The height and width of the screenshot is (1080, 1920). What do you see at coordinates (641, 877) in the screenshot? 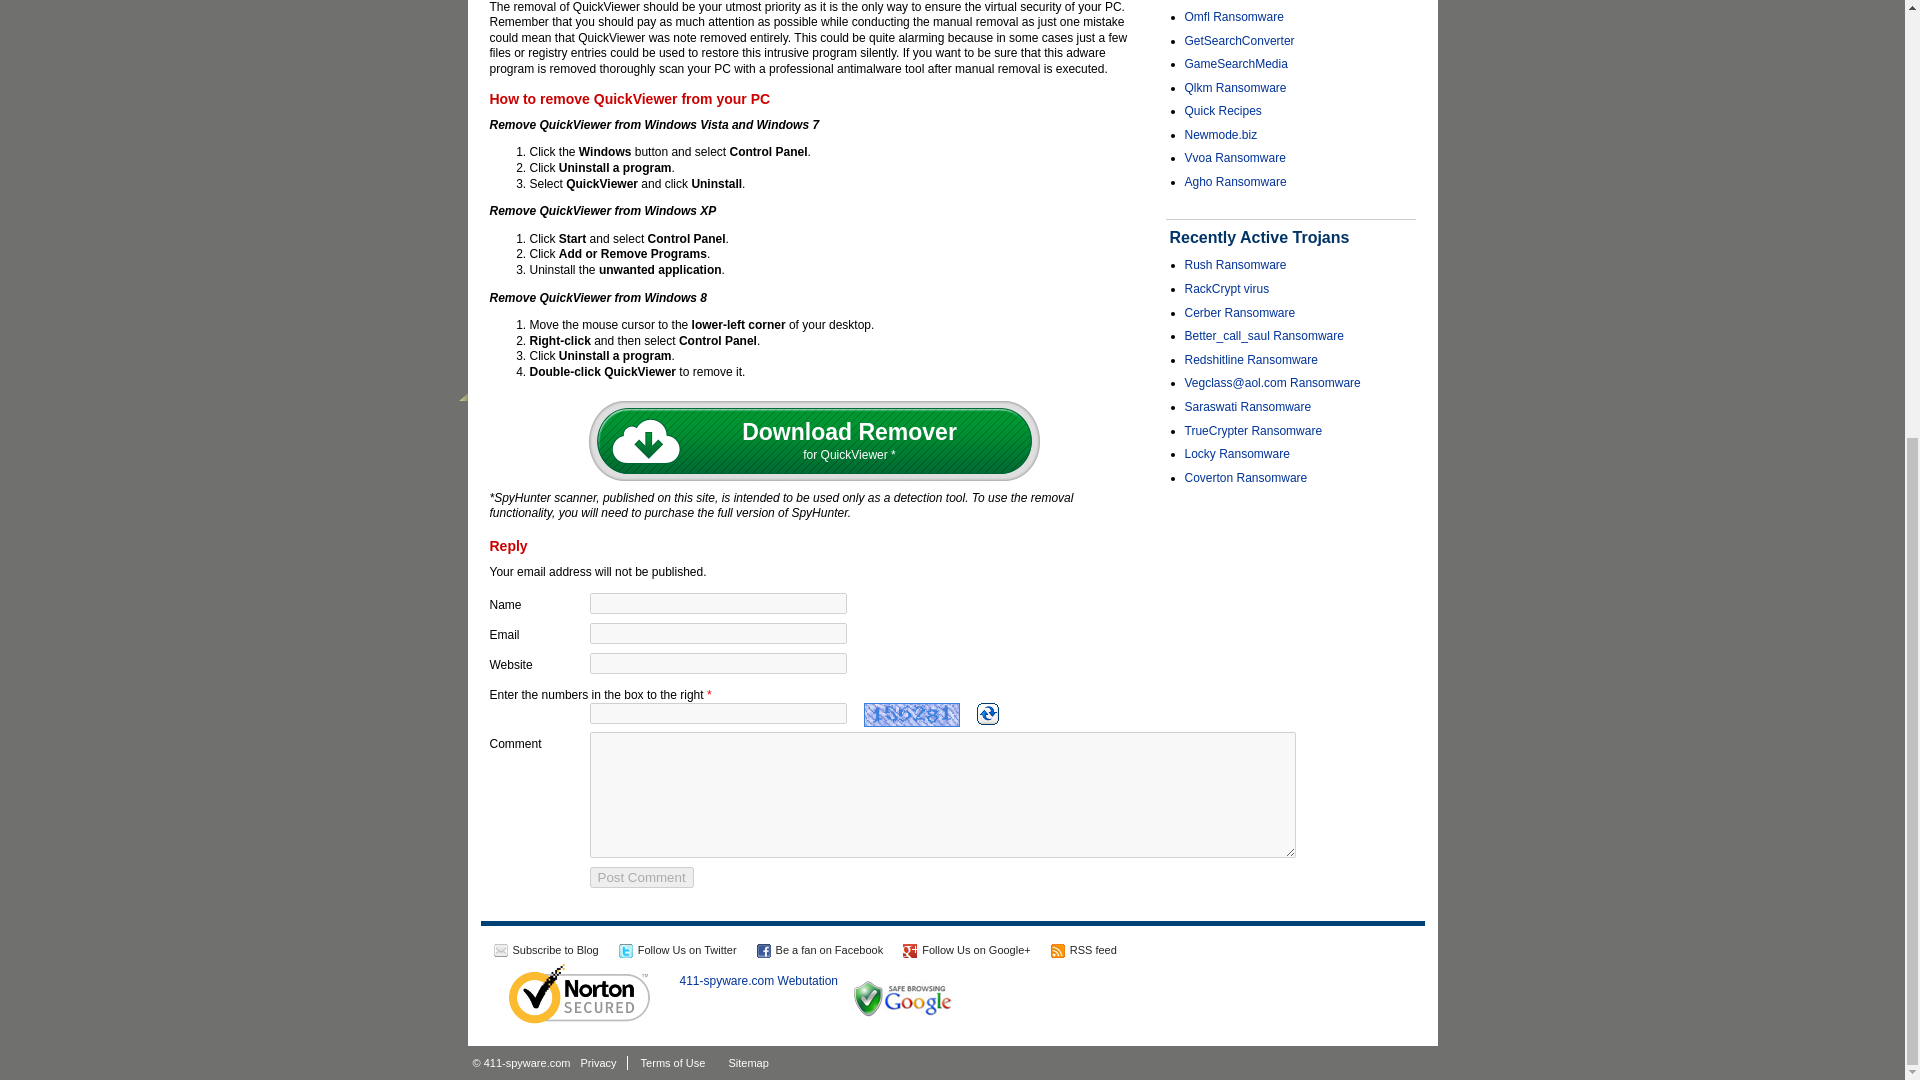
I see `Post Comment` at bounding box center [641, 877].